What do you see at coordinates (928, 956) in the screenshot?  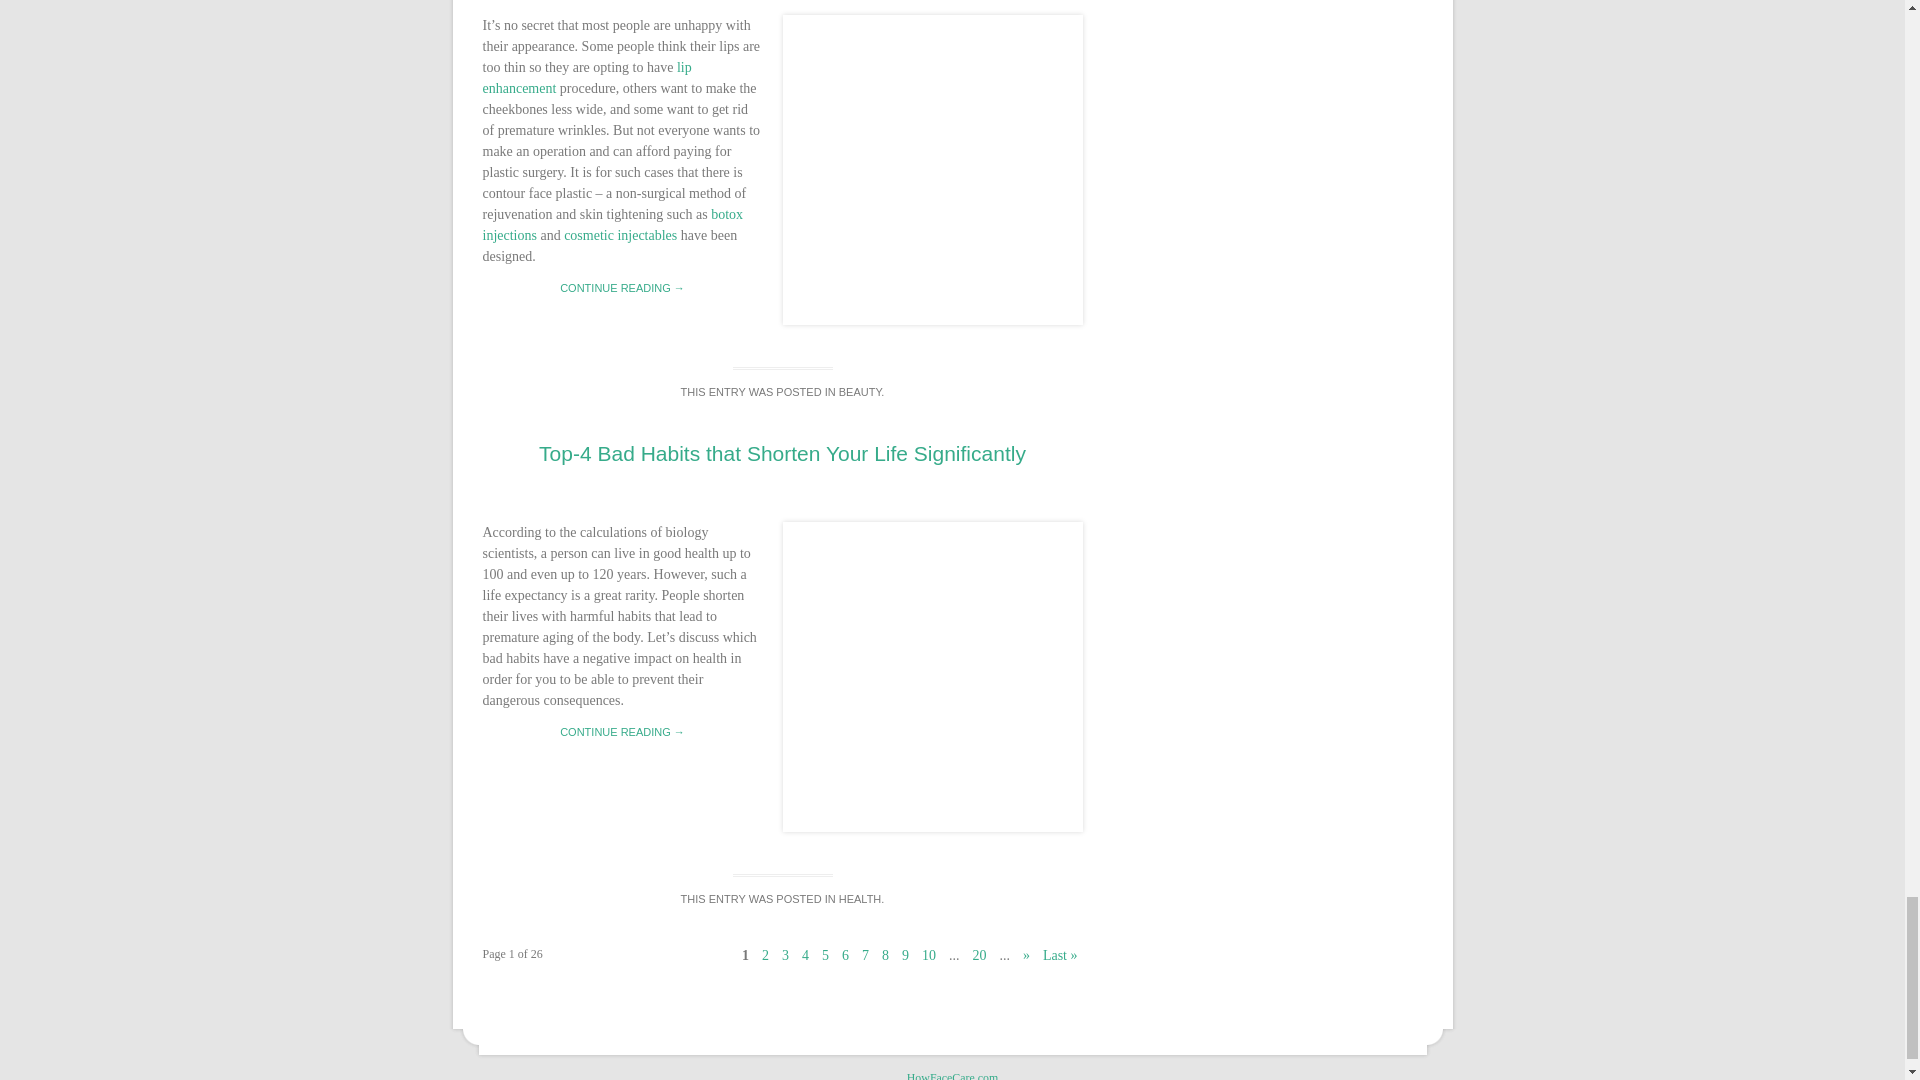 I see `Page 10` at bounding box center [928, 956].